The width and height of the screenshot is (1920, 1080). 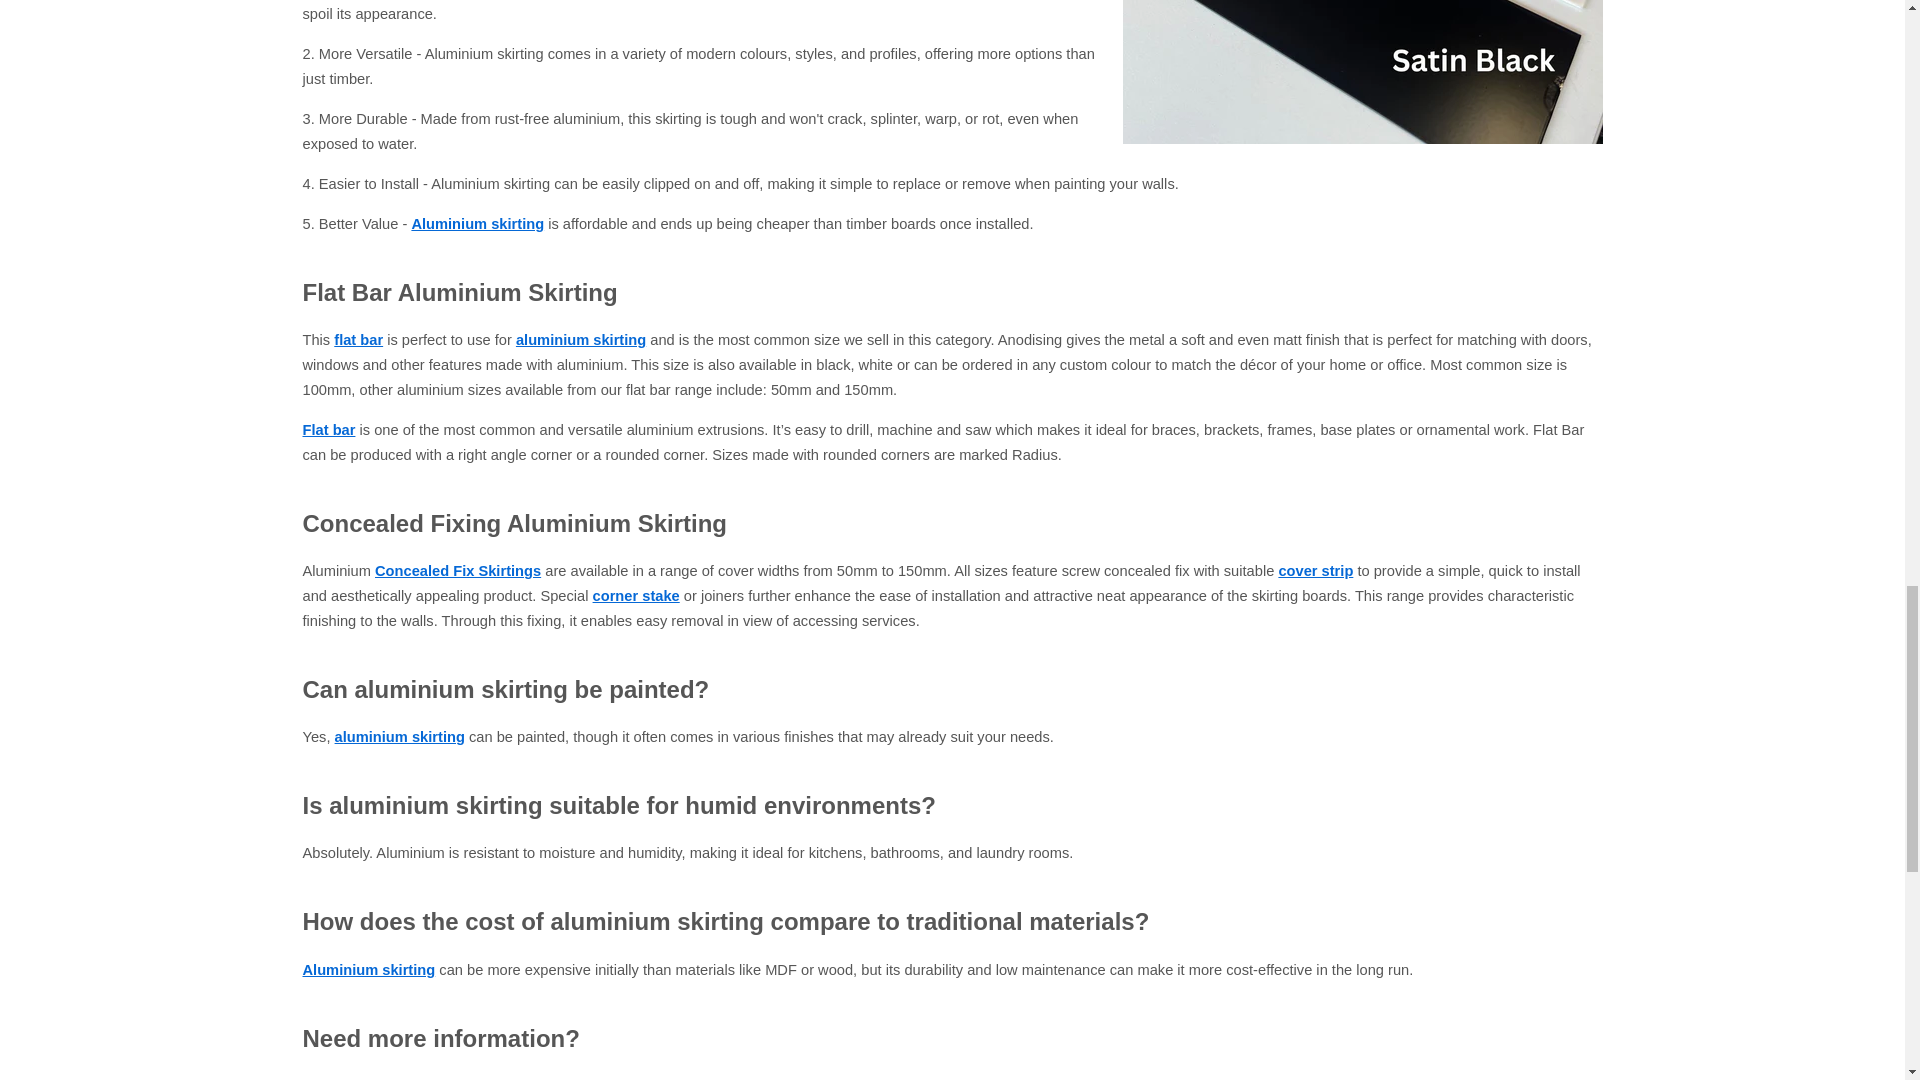 I want to click on Concealed Fix Skirting, so click(x=458, y=570).